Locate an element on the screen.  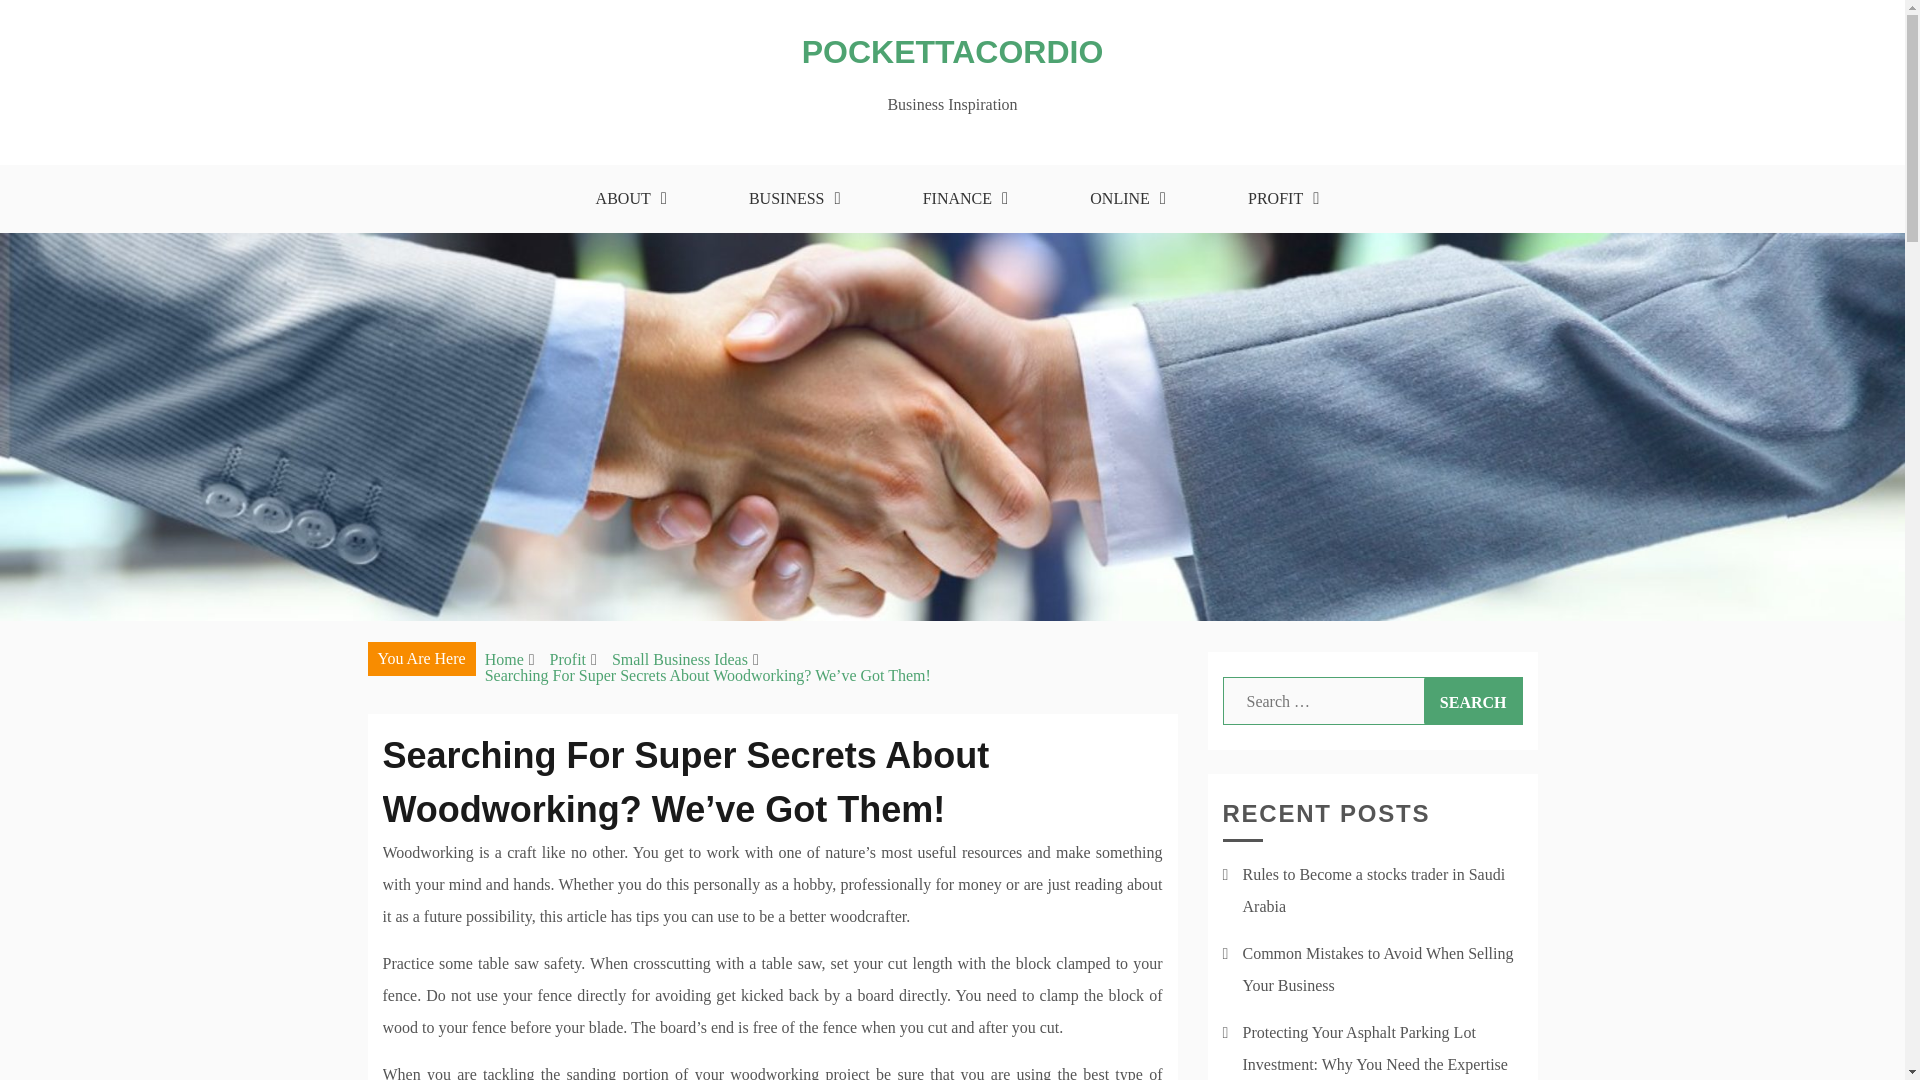
Small Business Ideas is located at coordinates (680, 660).